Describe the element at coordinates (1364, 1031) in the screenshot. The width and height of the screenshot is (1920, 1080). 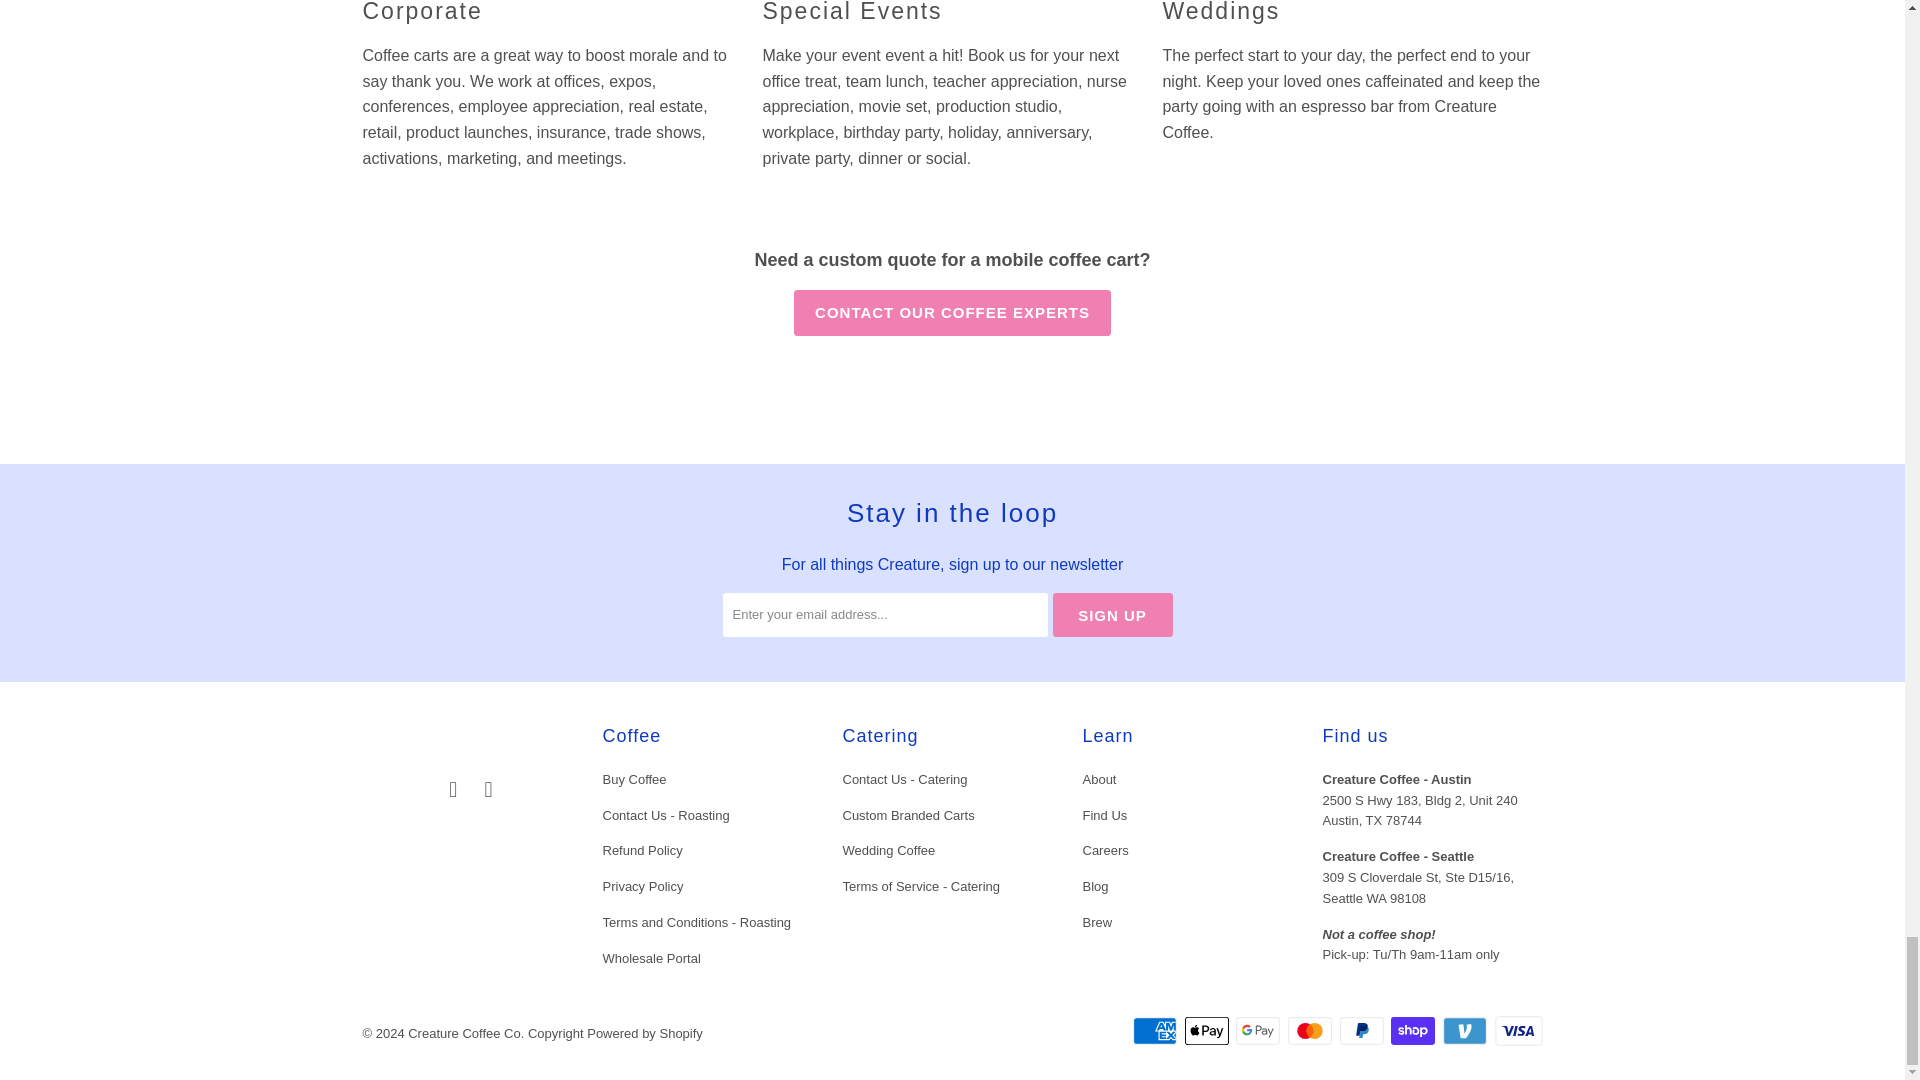
I see `PayPal` at that location.